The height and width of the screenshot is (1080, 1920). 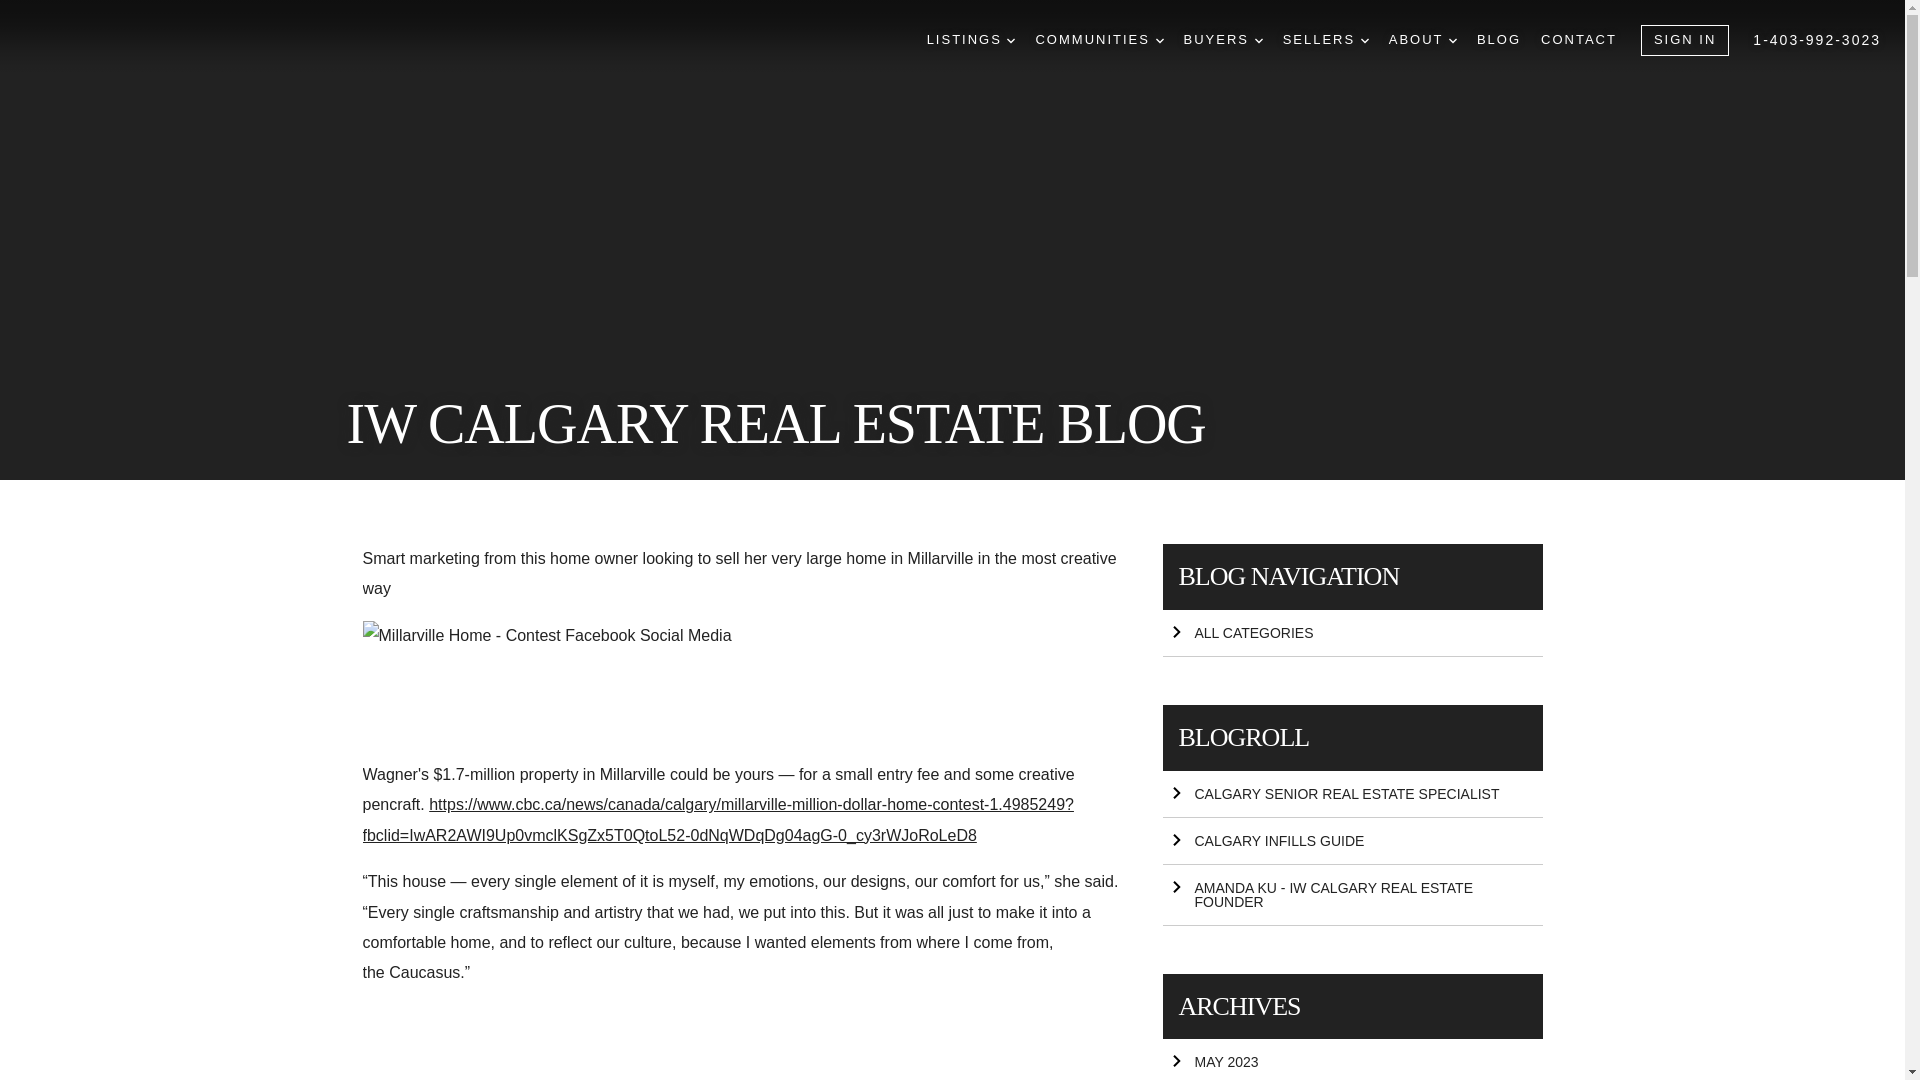 I want to click on COMMUNITIES DROPDOWN ARROW, so click(x=1098, y=40).